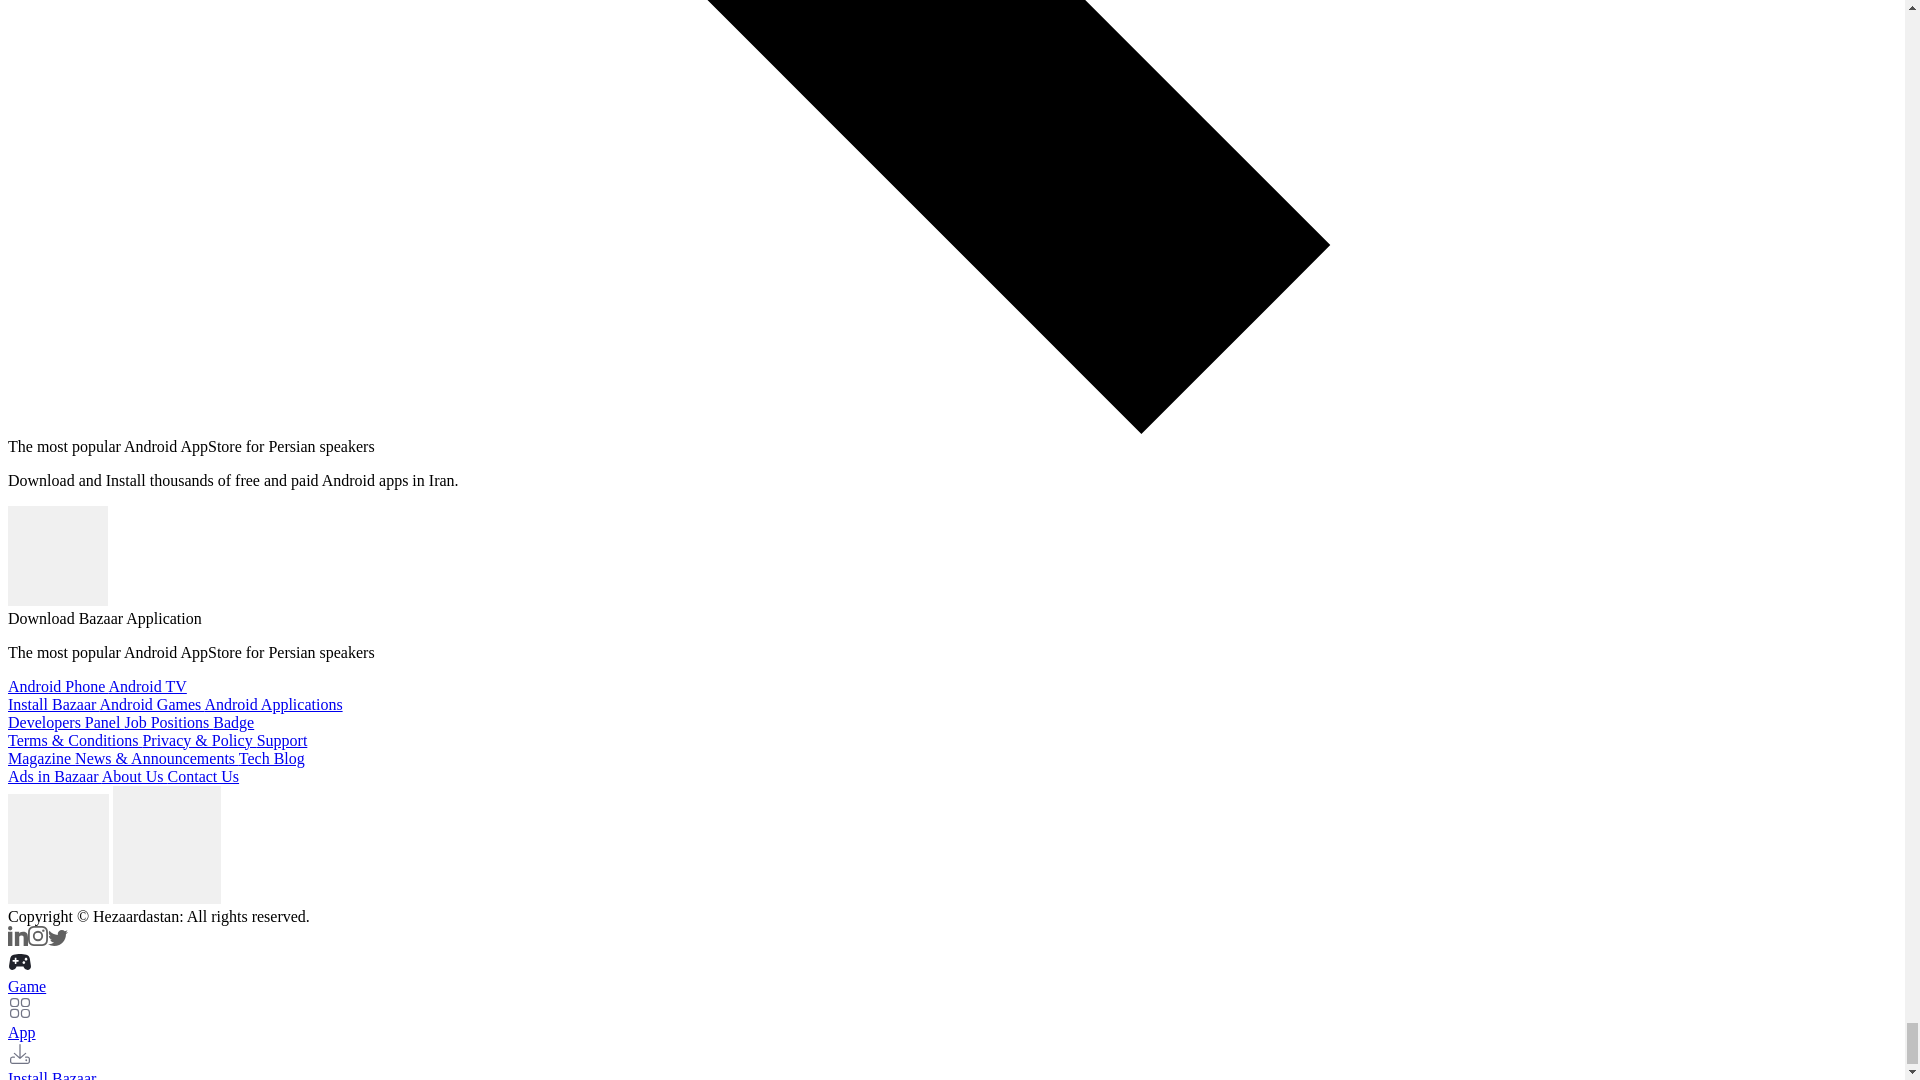 This screenshot has height=1080, width=1920. What do you see at coordinates (53, 704) in the screenshot?
I see `Install Bazaar` at bounding box center [53, 704].